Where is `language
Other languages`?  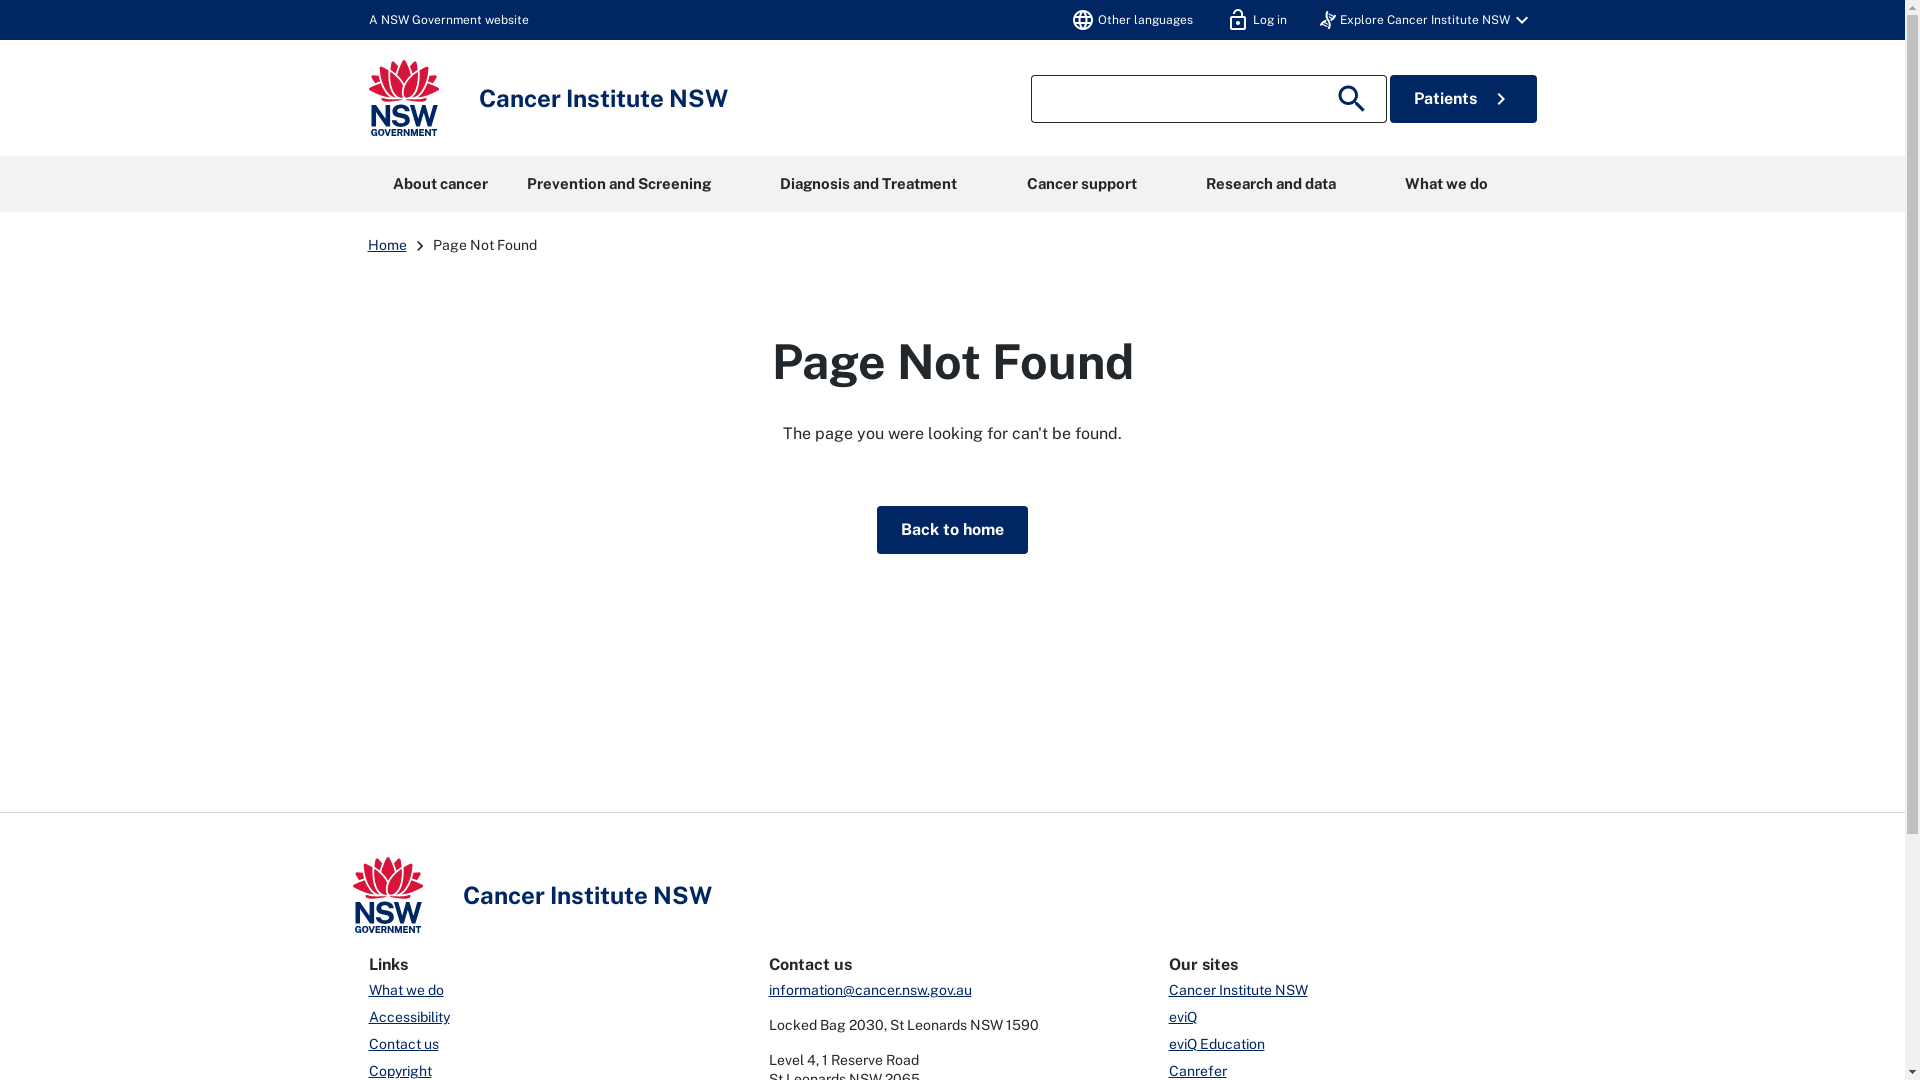 language
Other languages is located at coordinates (1131, 20).